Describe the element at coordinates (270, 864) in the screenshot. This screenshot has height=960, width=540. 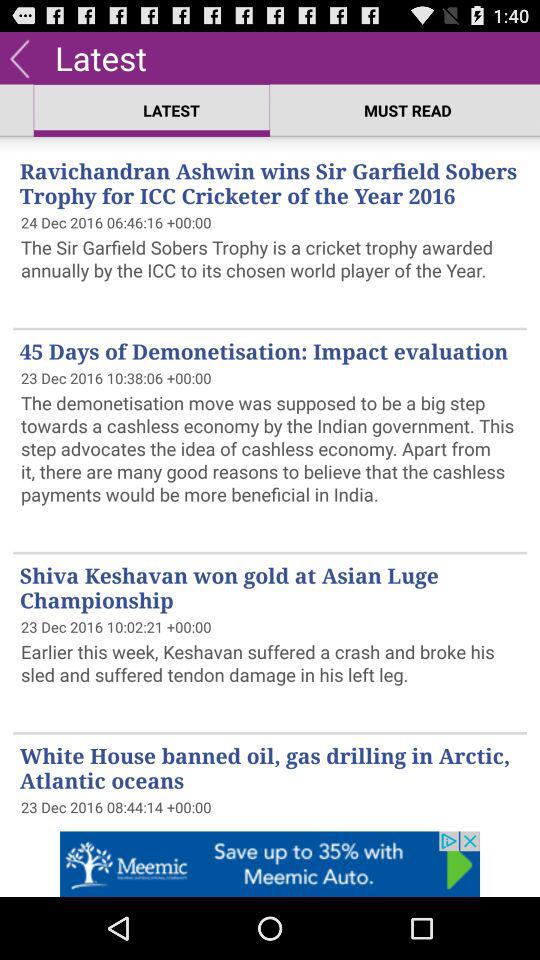
I see `electrical add` at that location.